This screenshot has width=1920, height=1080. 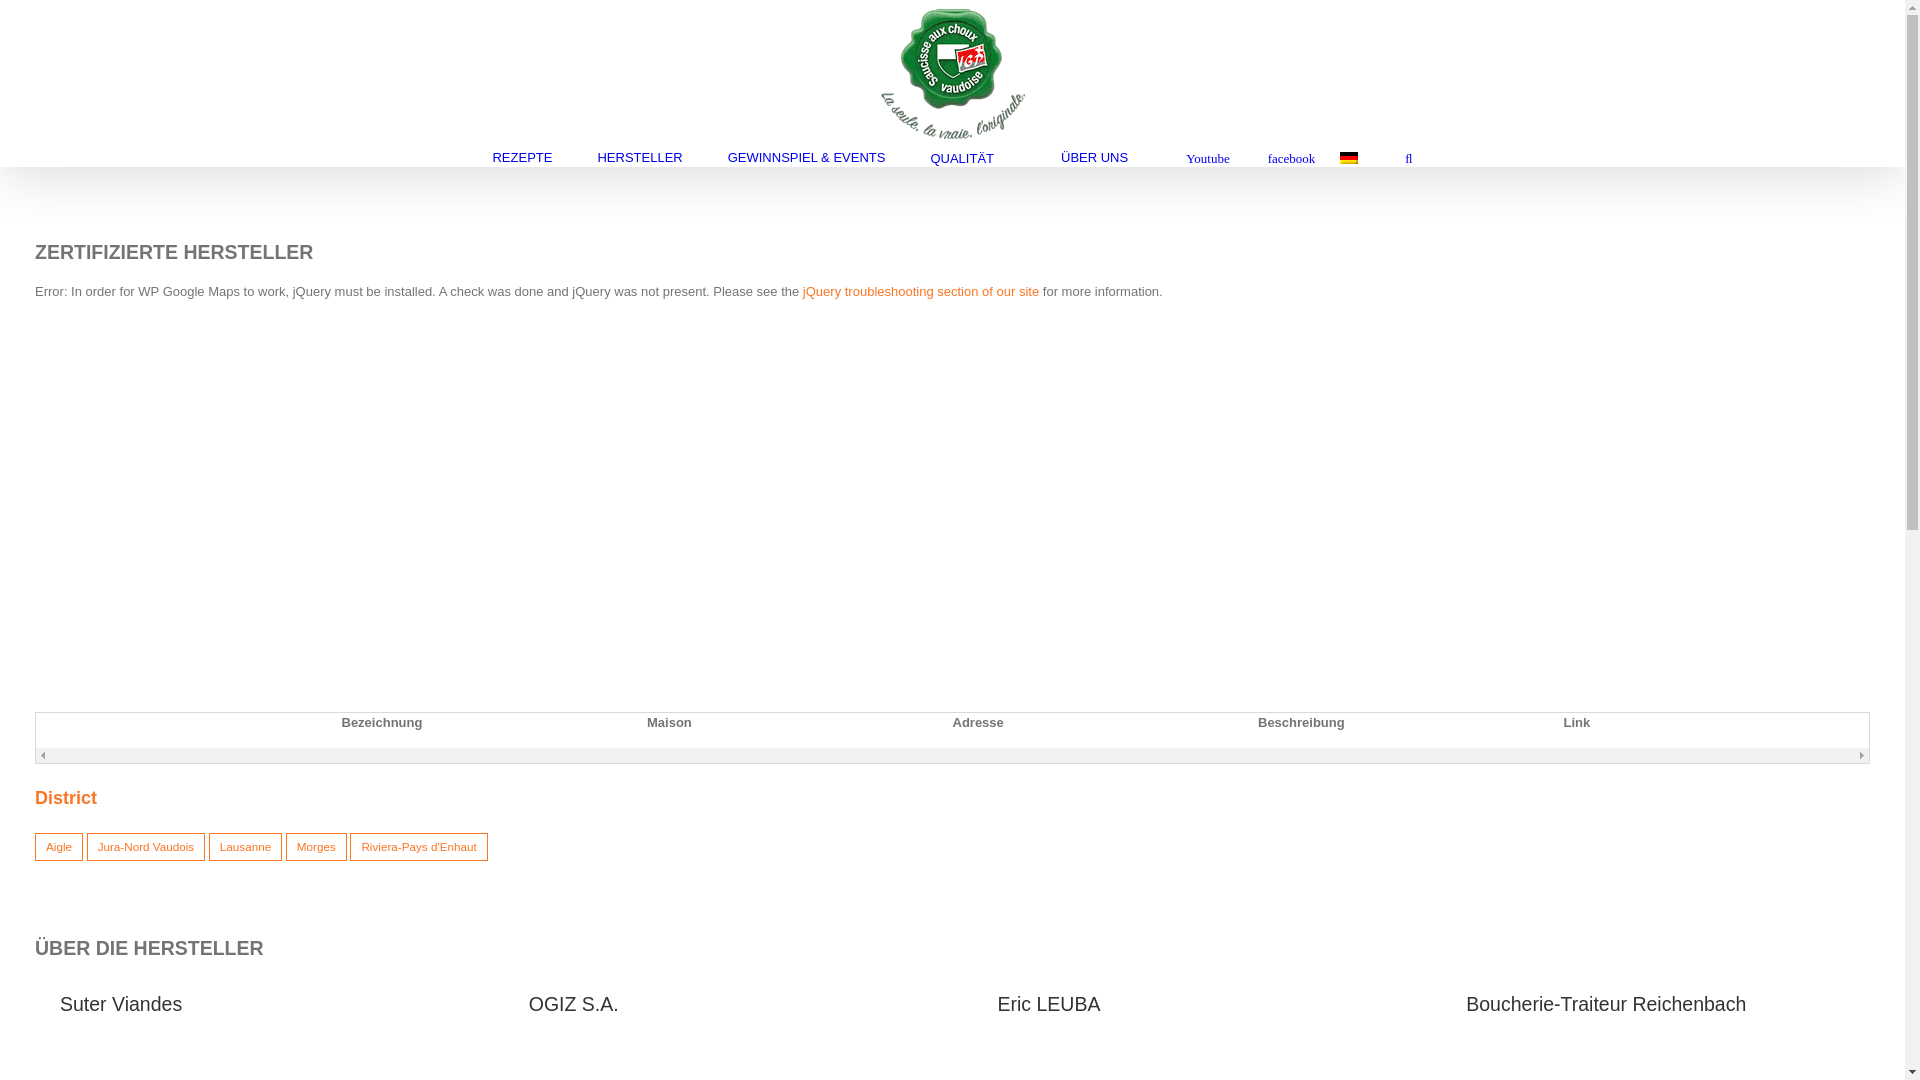 What do you see at coordinates (807, 158) in the screenshot?
I see `GEWINNSPIEL & EVENTS` at bounding box center [807, 158].